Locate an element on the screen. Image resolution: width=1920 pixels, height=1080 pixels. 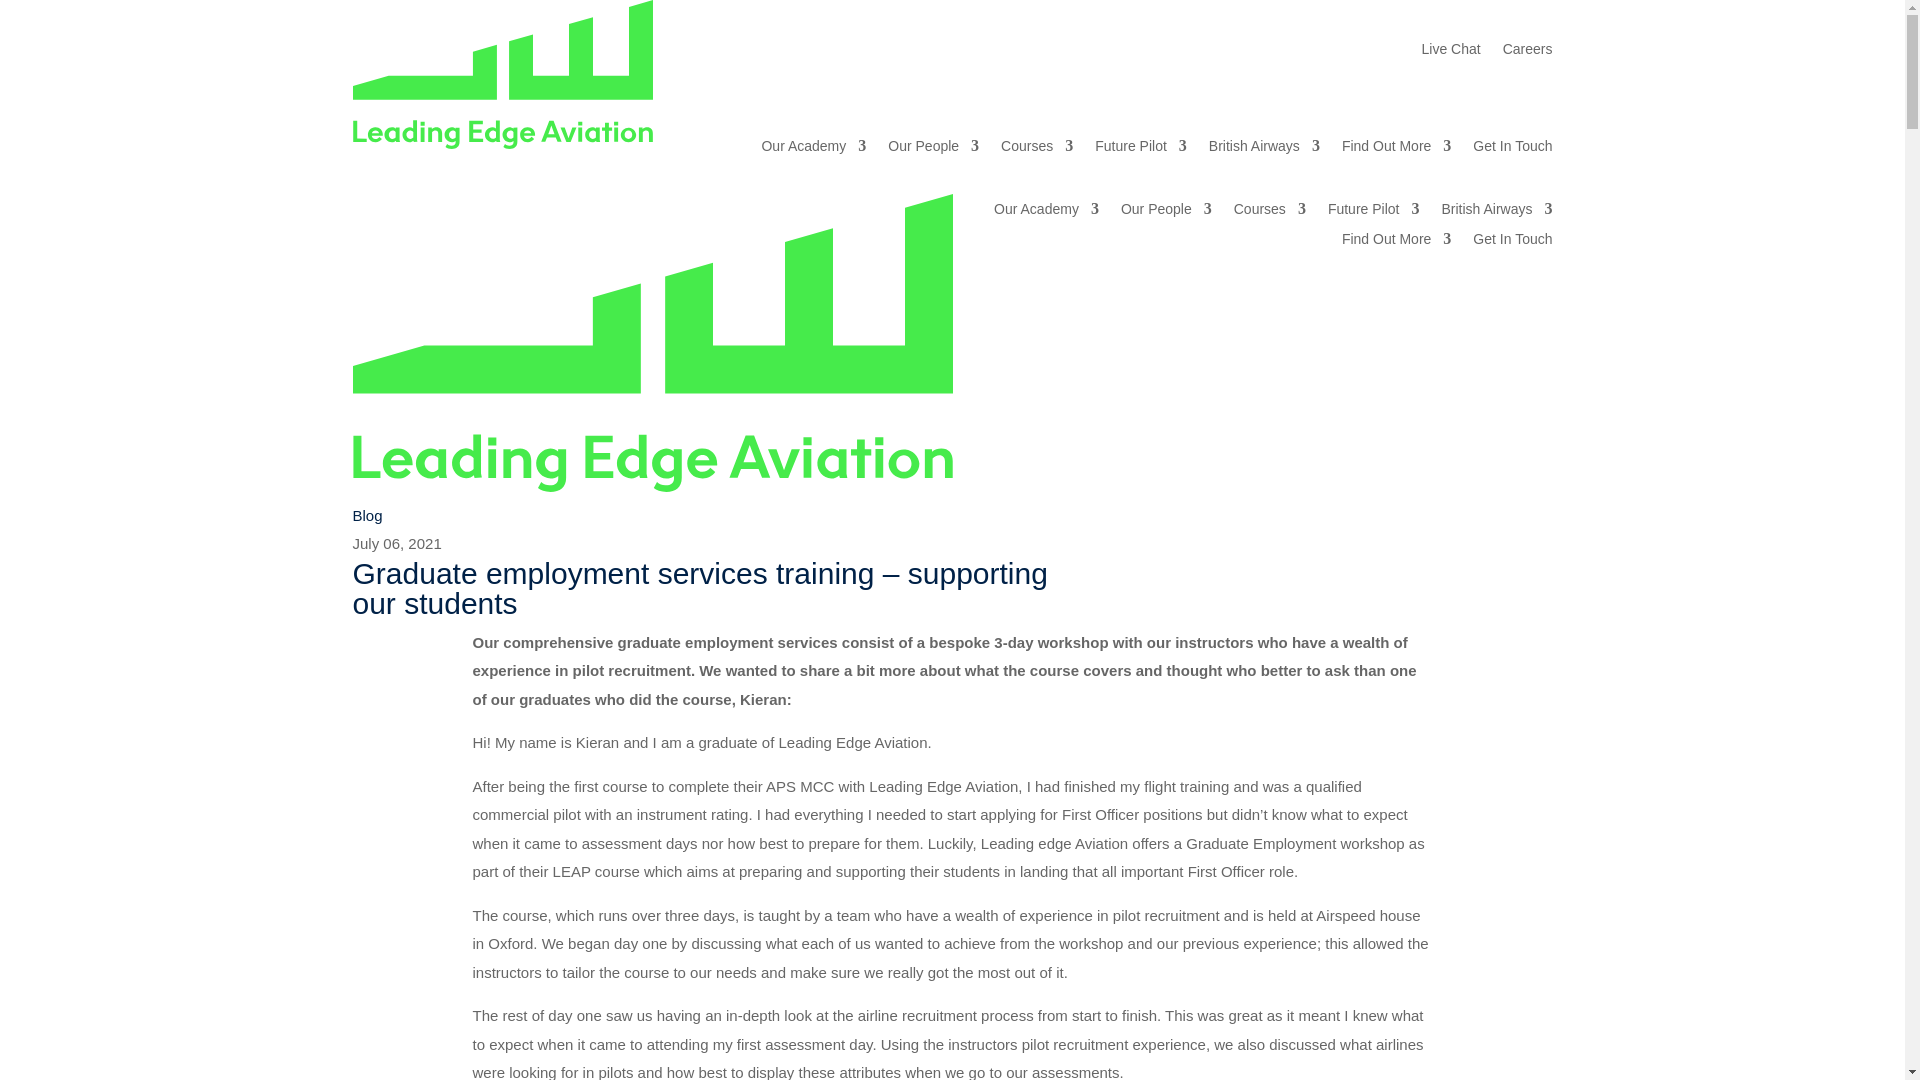
Courses is located at coordinates (1036, 150).